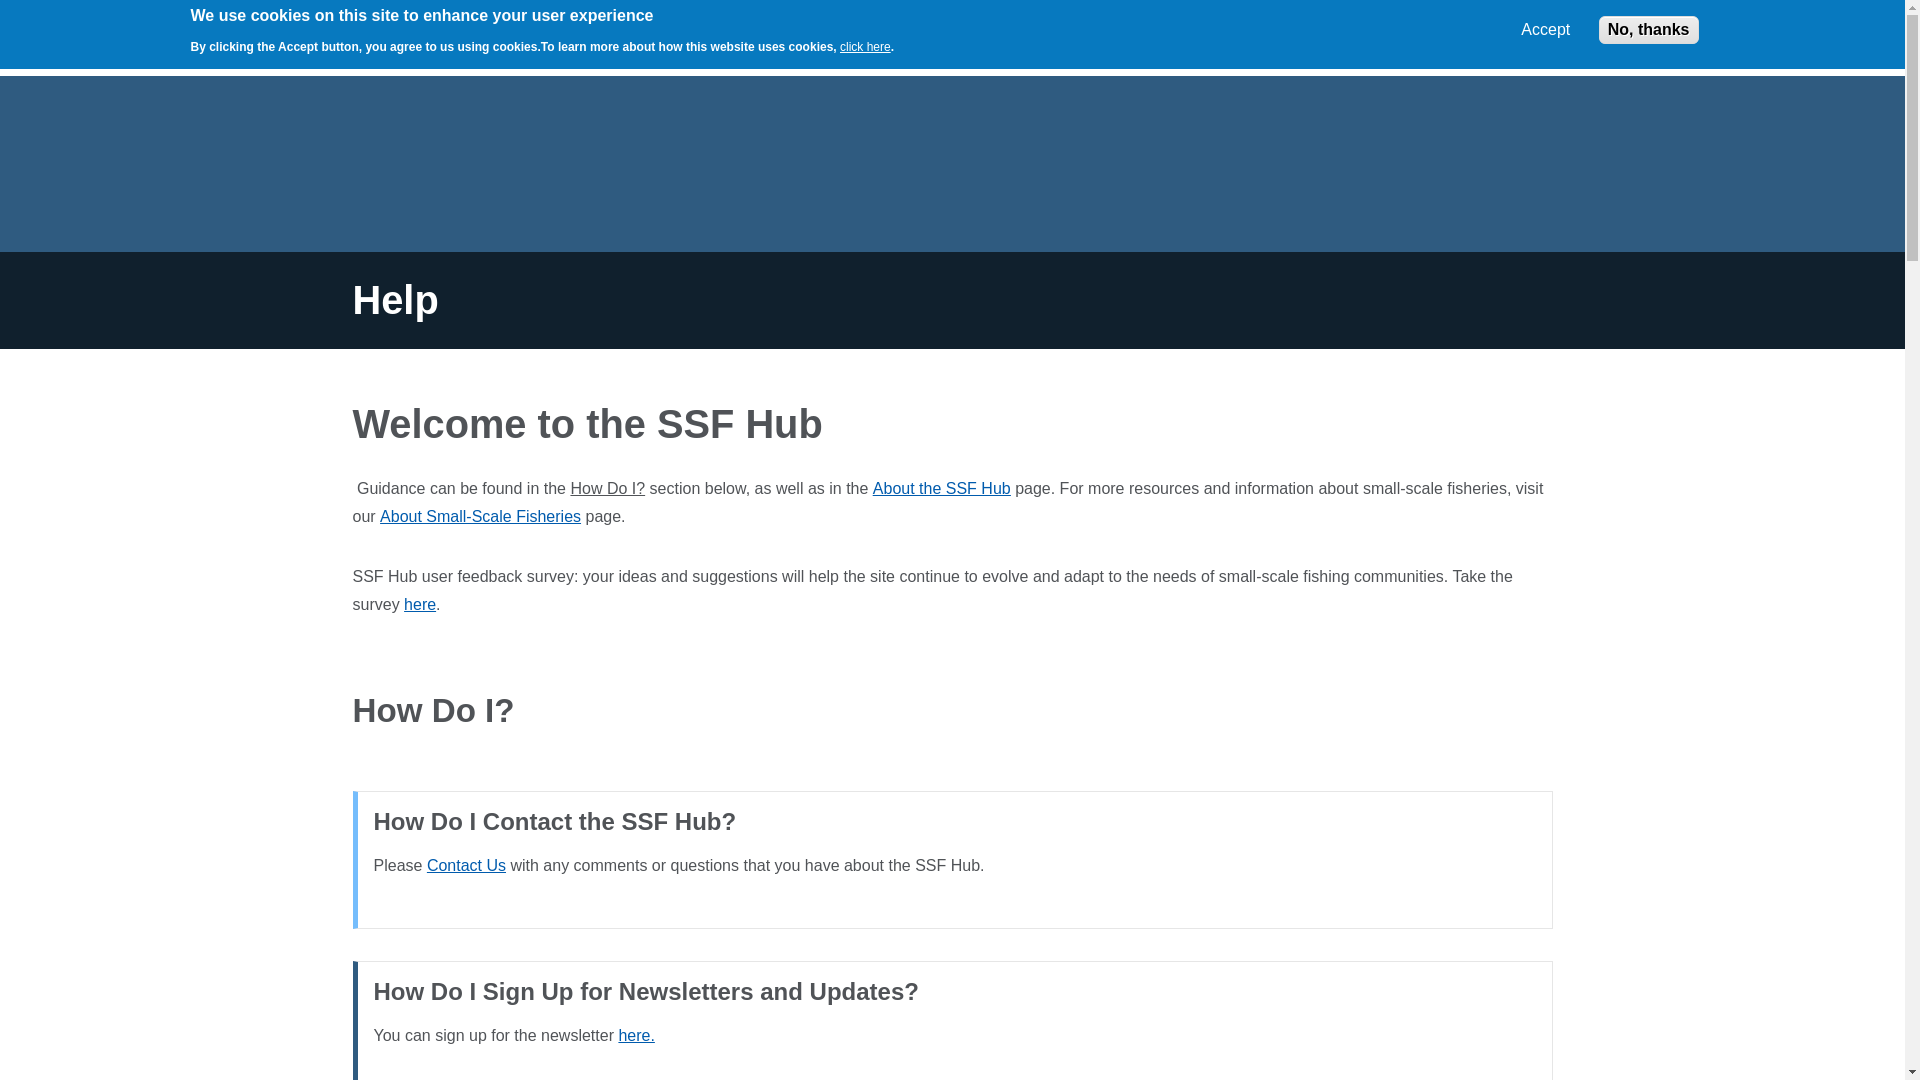  I want to click on Contact, so click(636, 1036).